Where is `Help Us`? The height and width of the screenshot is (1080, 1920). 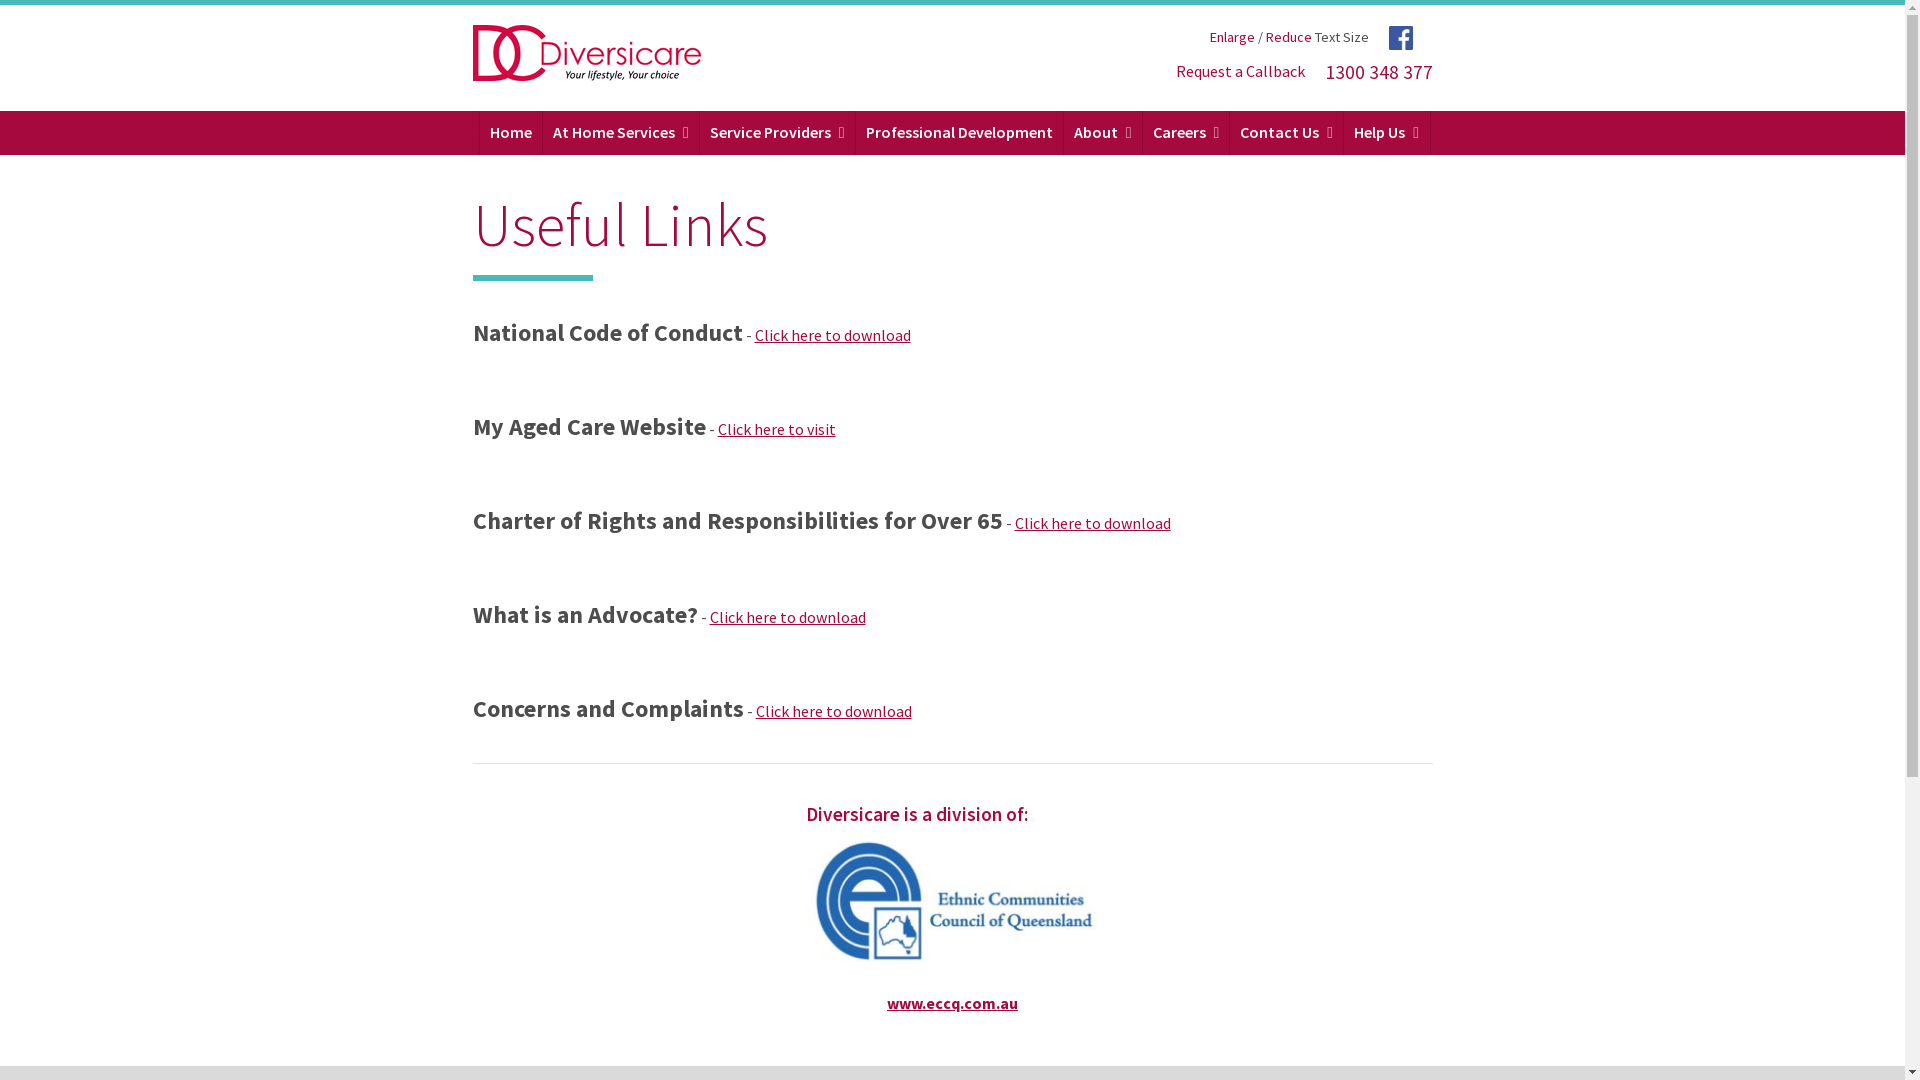 Help Us is located at coordinates (1387, 133).